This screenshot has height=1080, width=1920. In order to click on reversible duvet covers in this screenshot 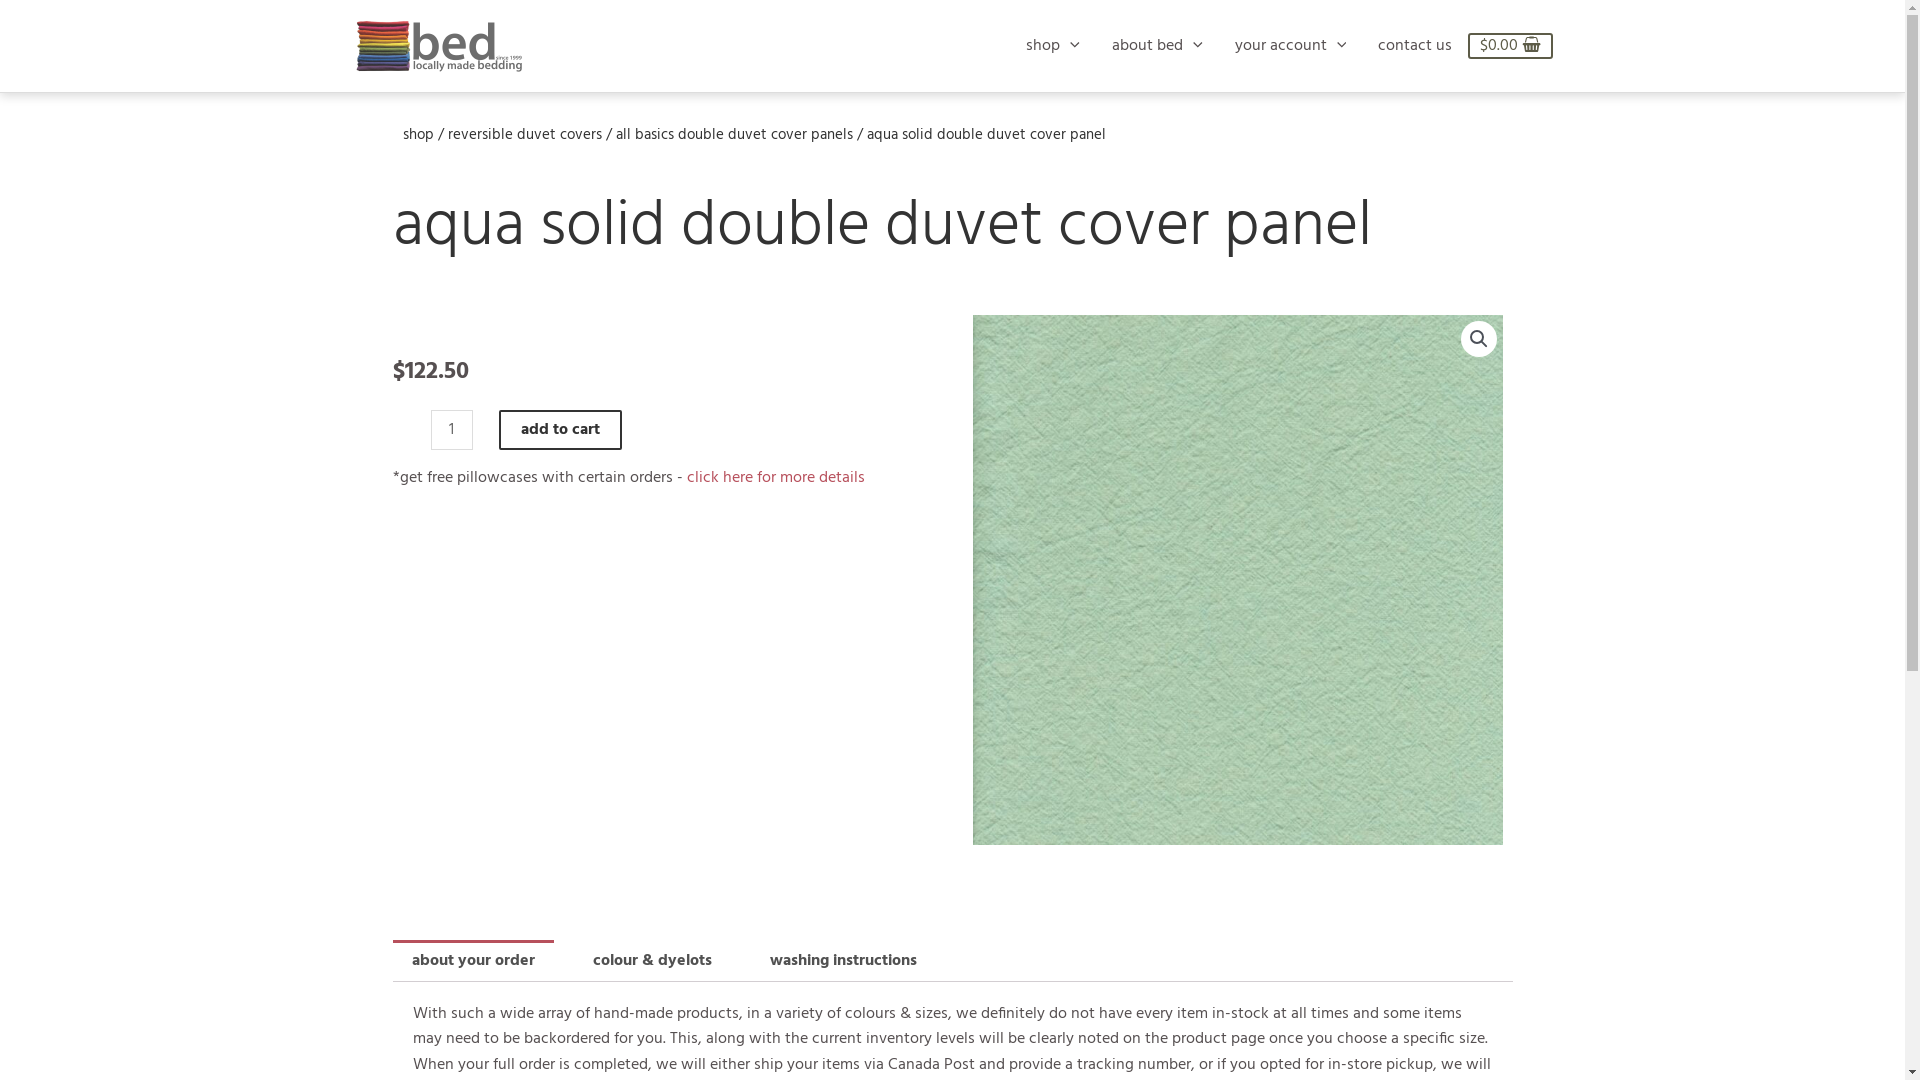, I will do `click(525, 135)`.